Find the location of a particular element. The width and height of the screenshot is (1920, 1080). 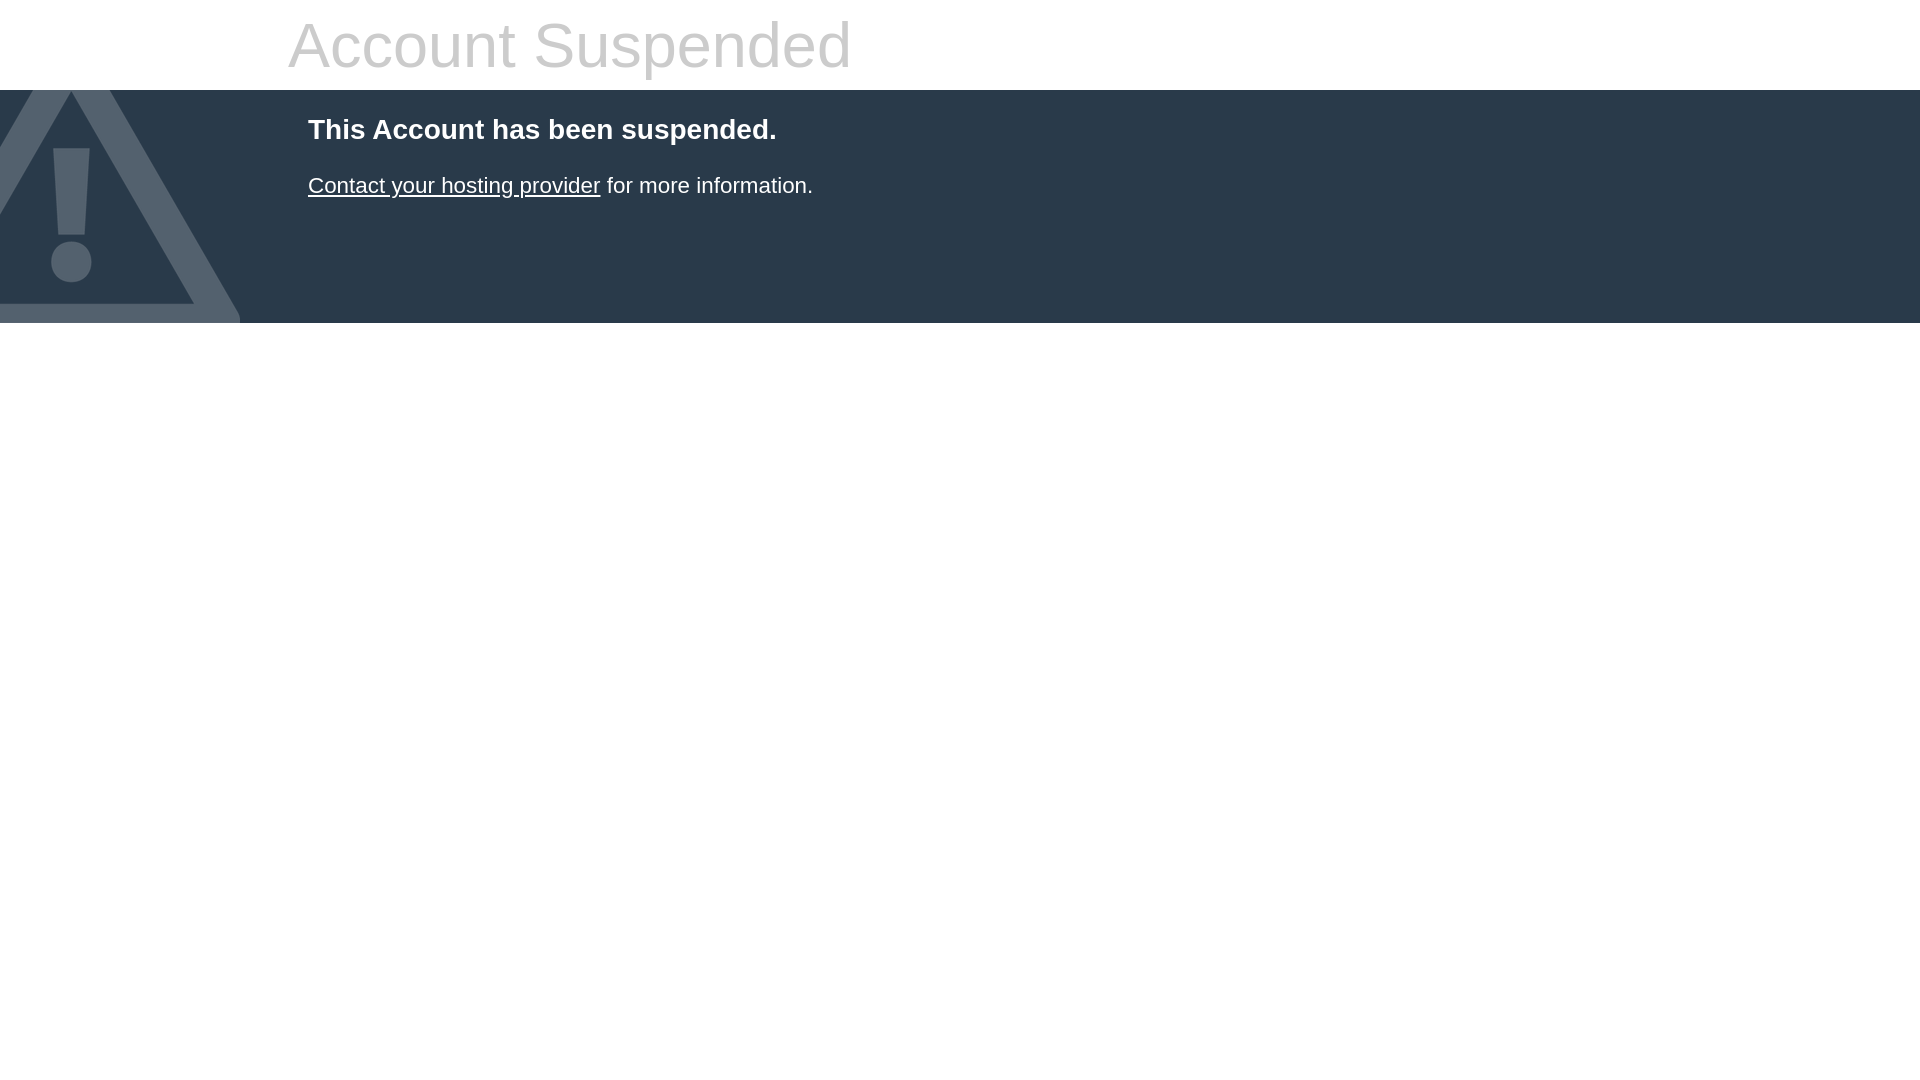

Contact your hosting provider is located at coordinates (454, 186).